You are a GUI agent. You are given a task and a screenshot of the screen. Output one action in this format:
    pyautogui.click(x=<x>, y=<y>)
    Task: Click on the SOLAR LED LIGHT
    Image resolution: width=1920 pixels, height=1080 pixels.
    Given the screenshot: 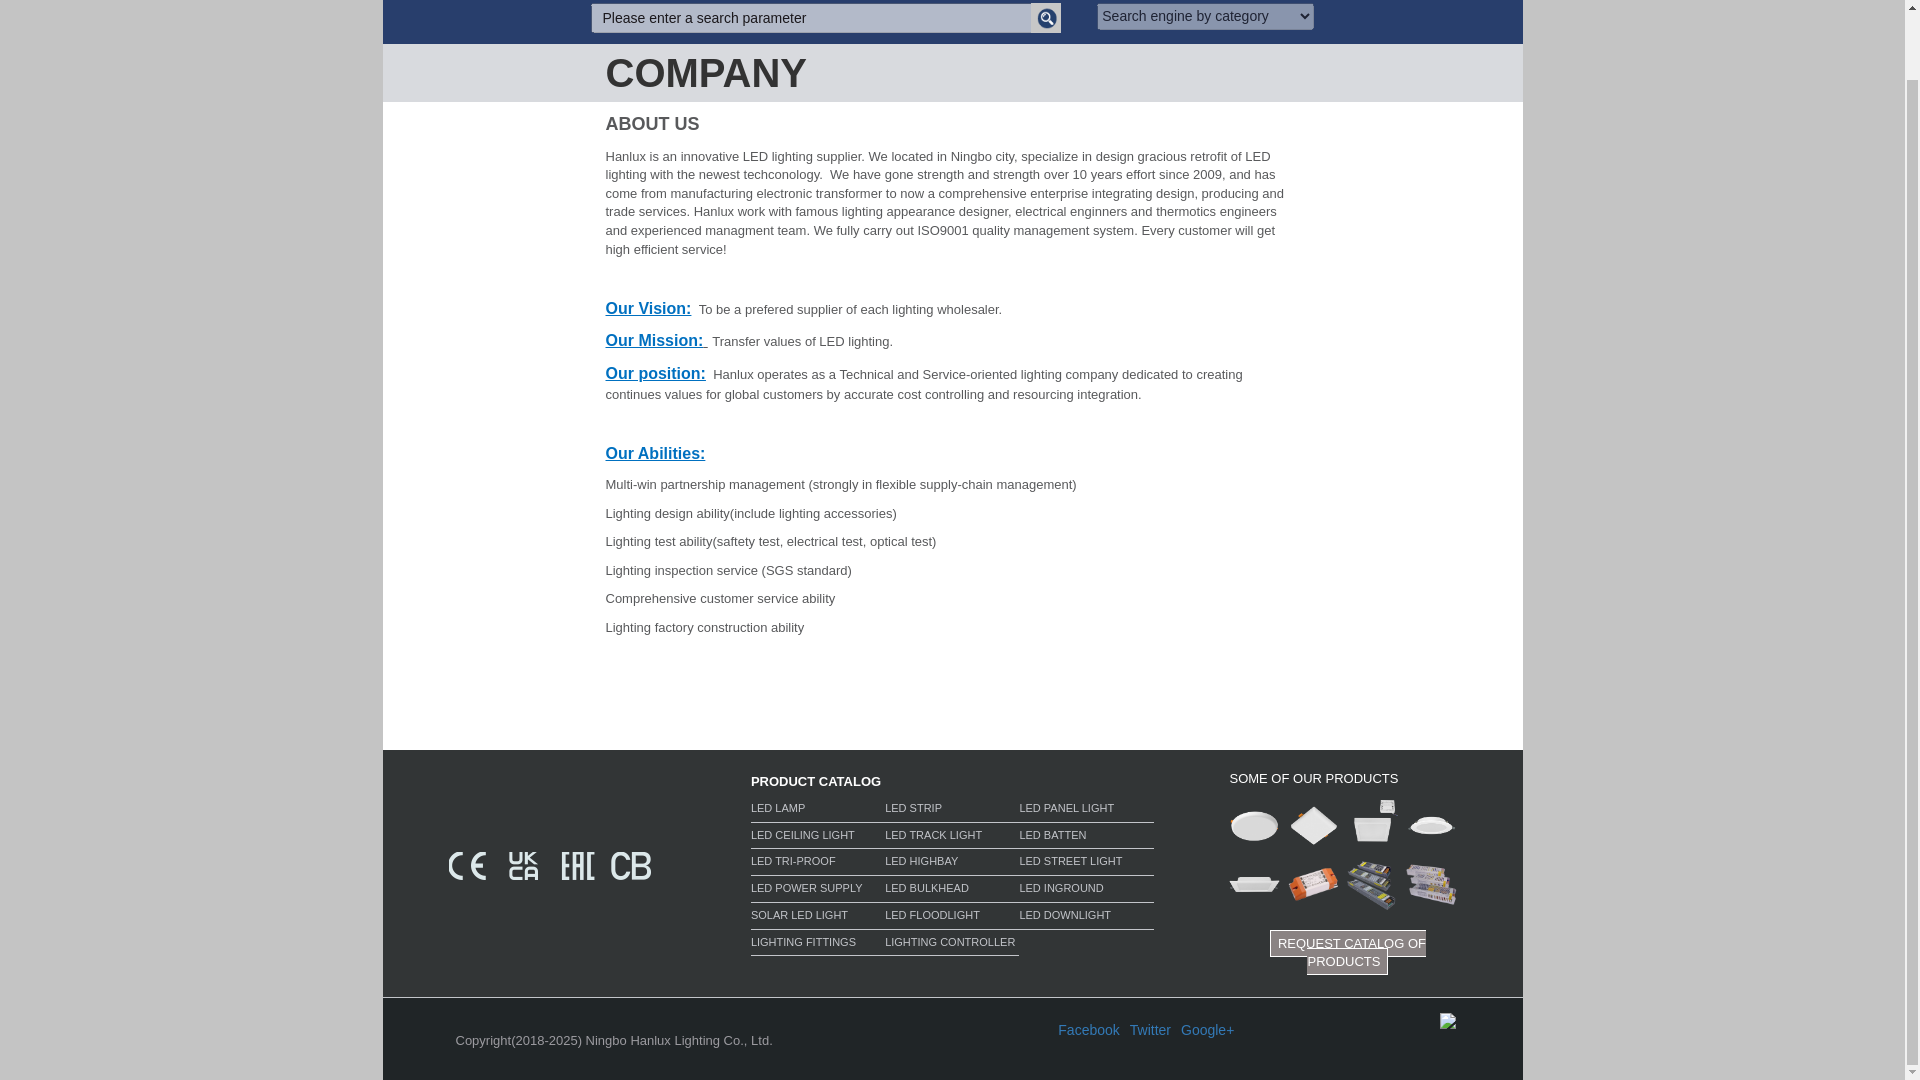 What is the action you would take?
    pyautogui.click(x=818, y=918)
    